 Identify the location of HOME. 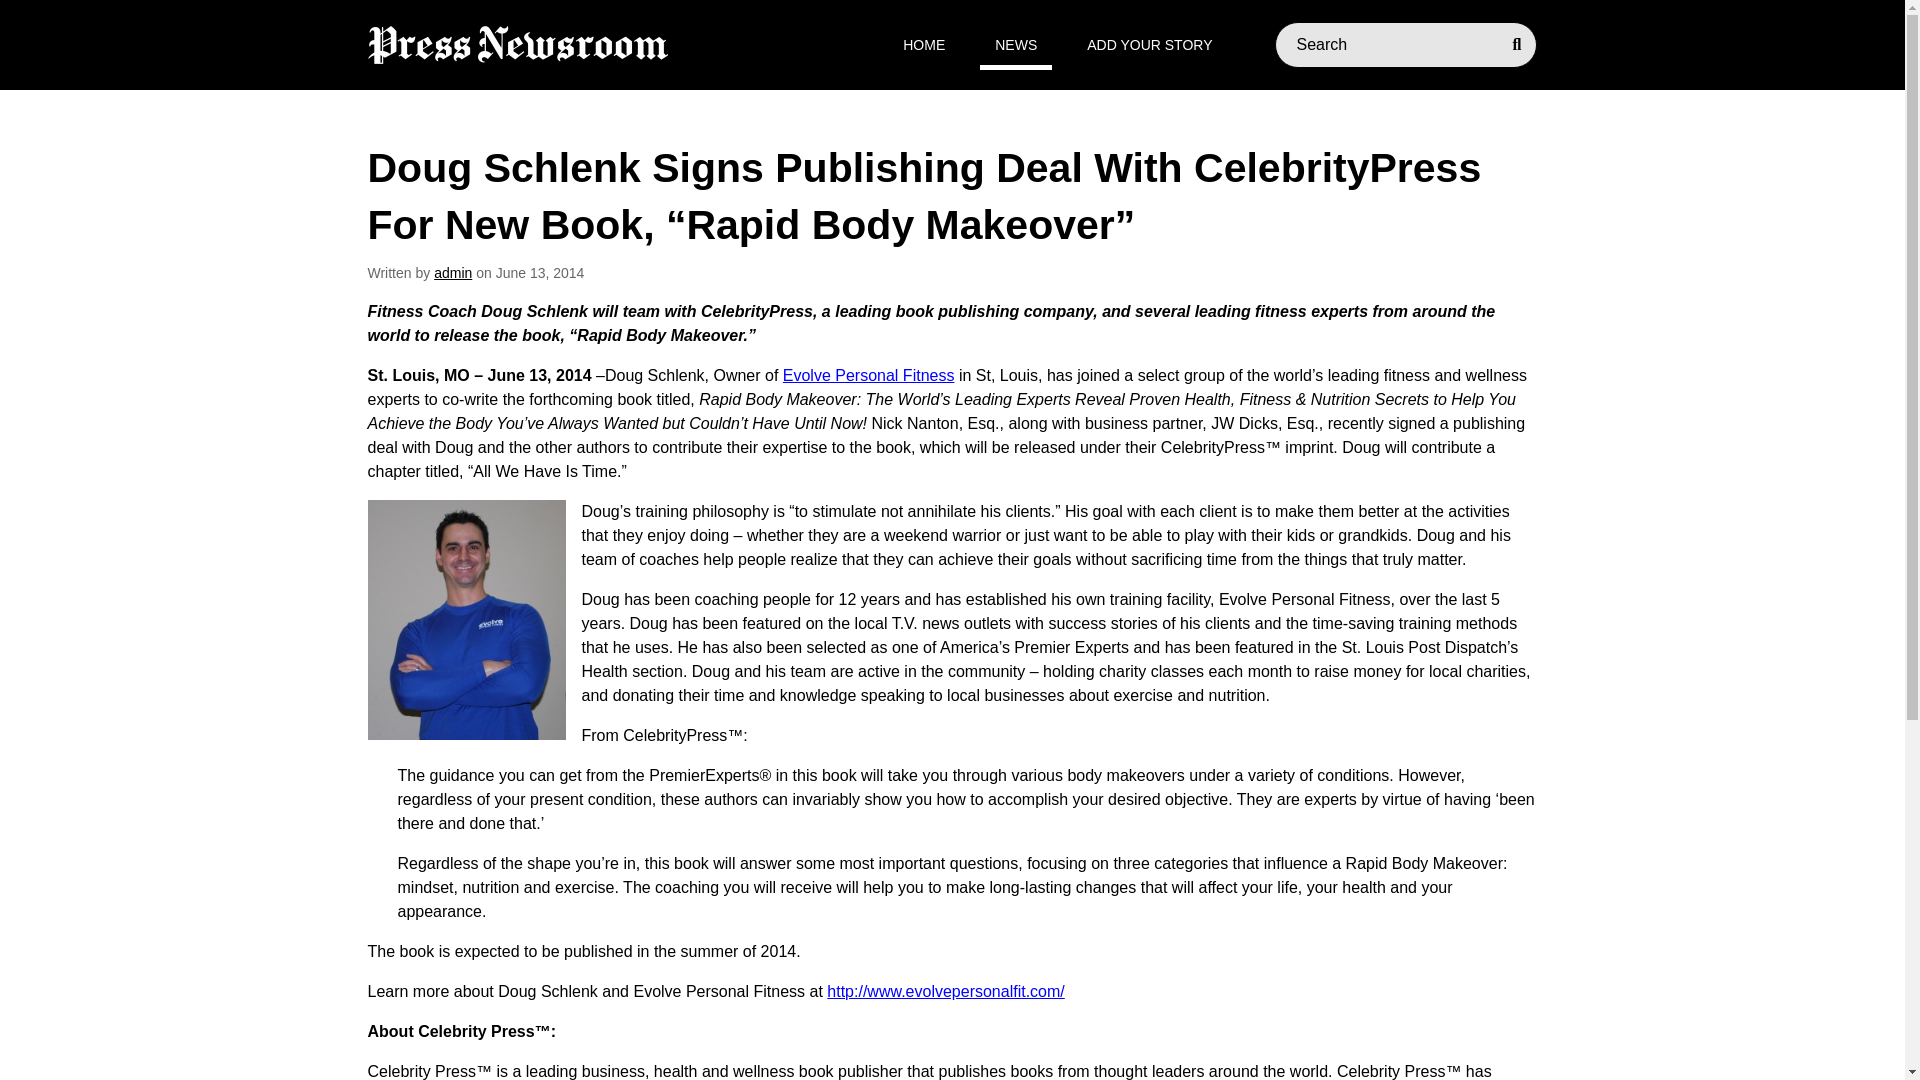
(924, 45).